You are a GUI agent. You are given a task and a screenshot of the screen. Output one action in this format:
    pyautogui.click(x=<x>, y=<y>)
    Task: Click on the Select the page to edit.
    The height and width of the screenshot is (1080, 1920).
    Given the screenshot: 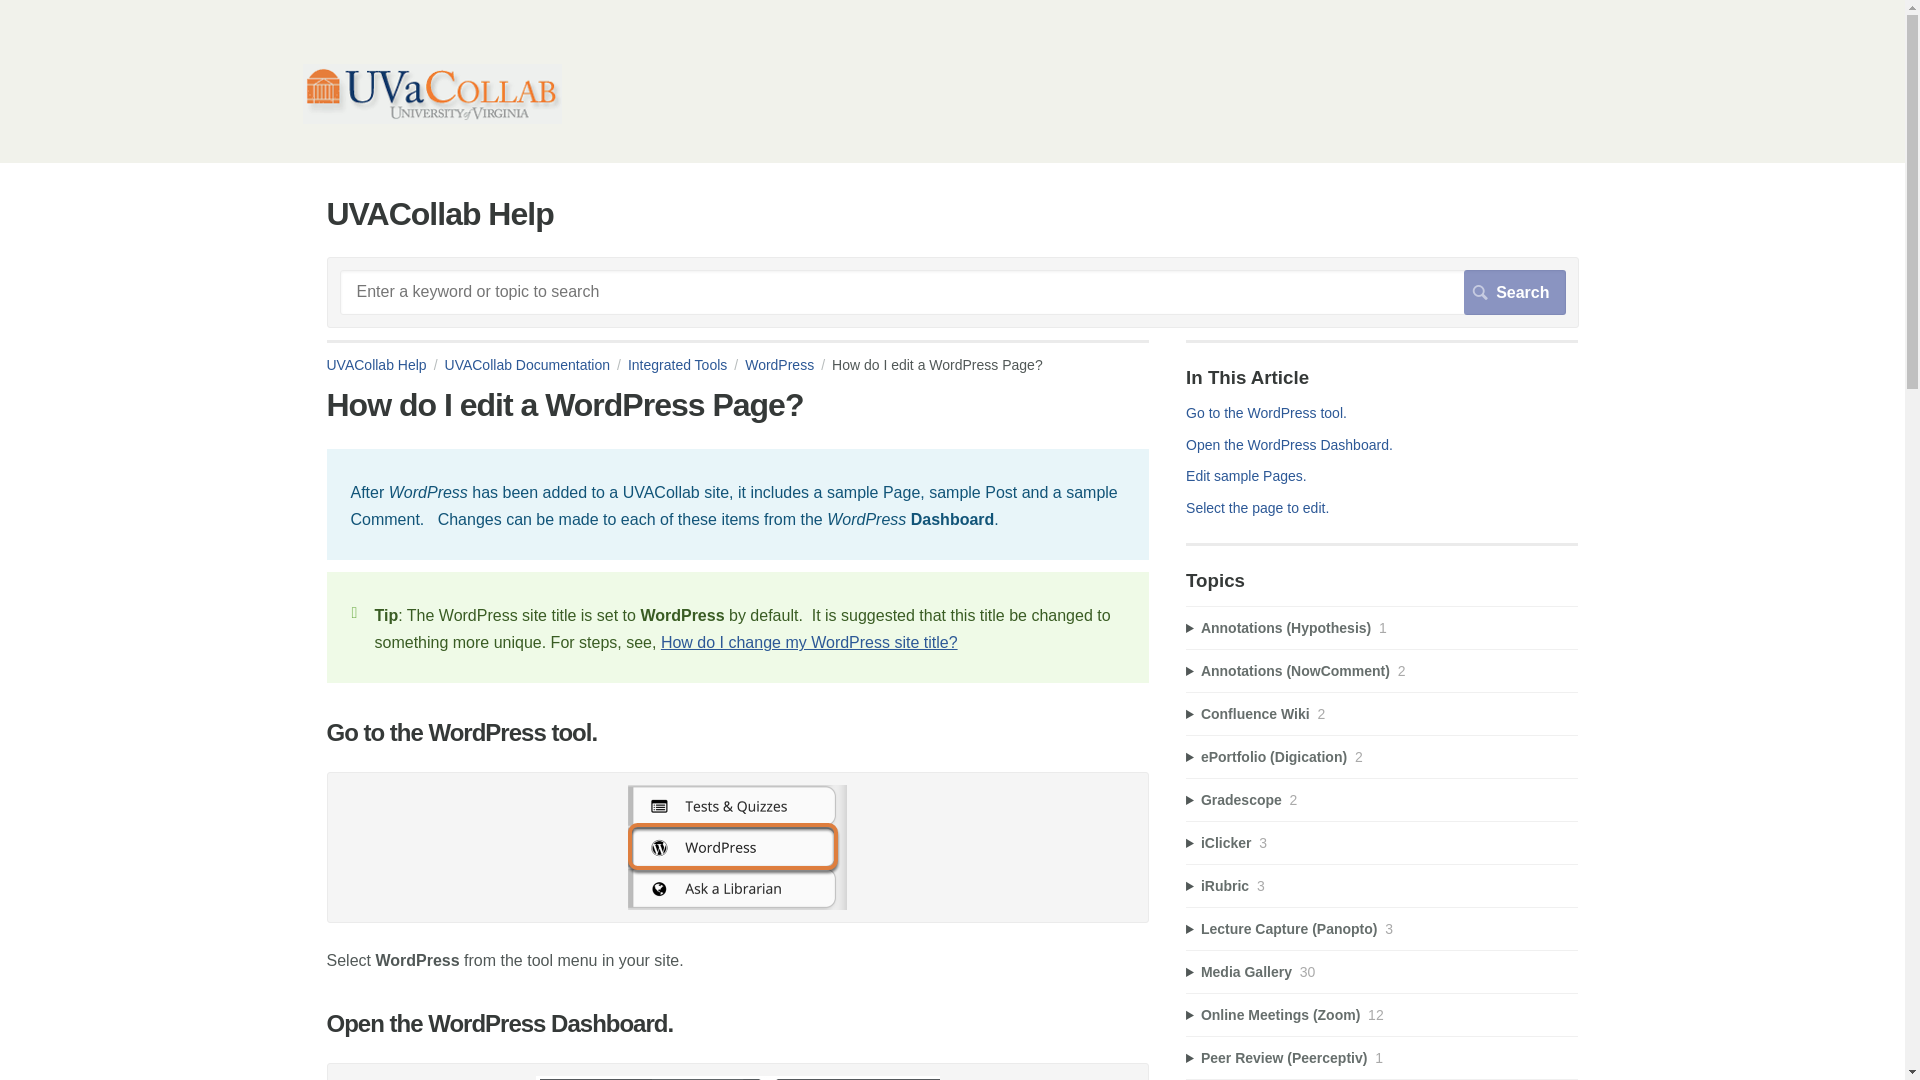 What is the action you would take?
    pyautogui.click(x=1257, y=508)
    